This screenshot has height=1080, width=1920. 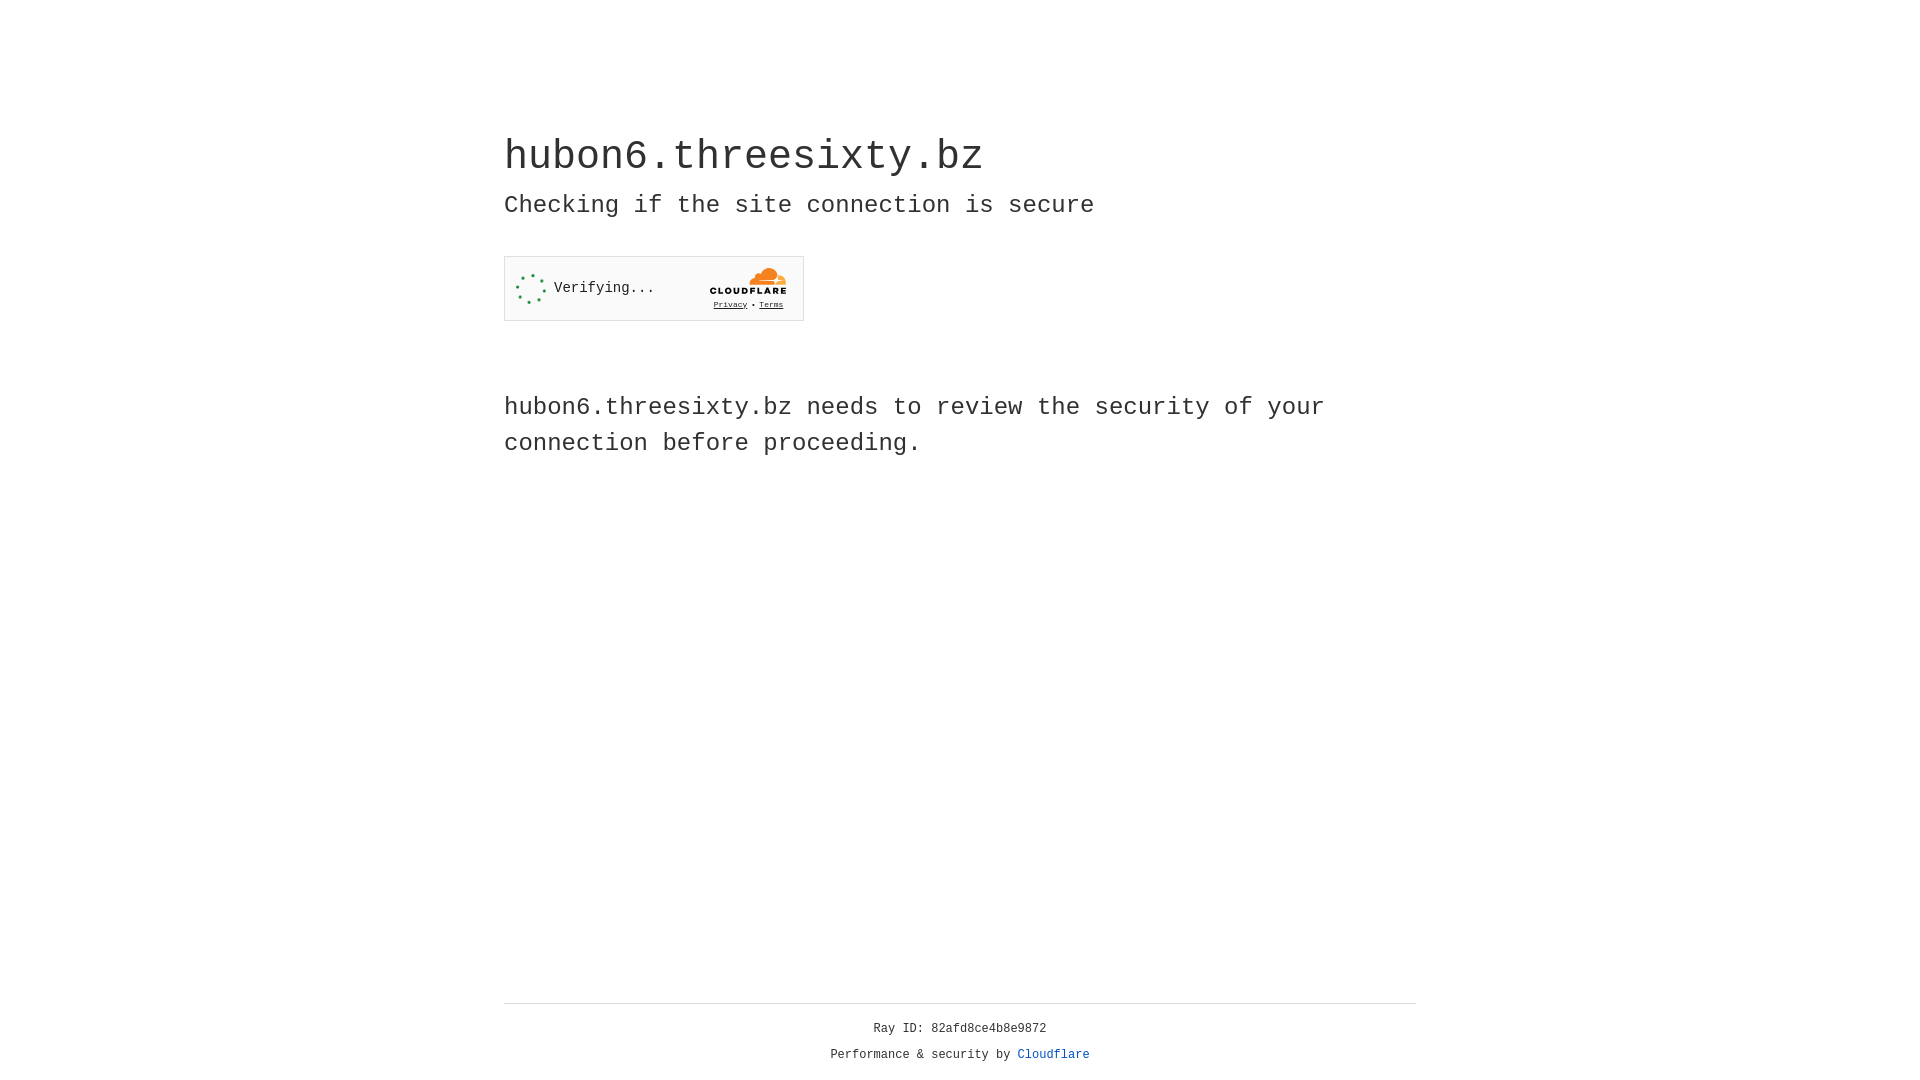 What do you see at coordinates (1054, 1055) in the screenshot?
I see `Cloudflare` at bounding box center [1054, 1055].